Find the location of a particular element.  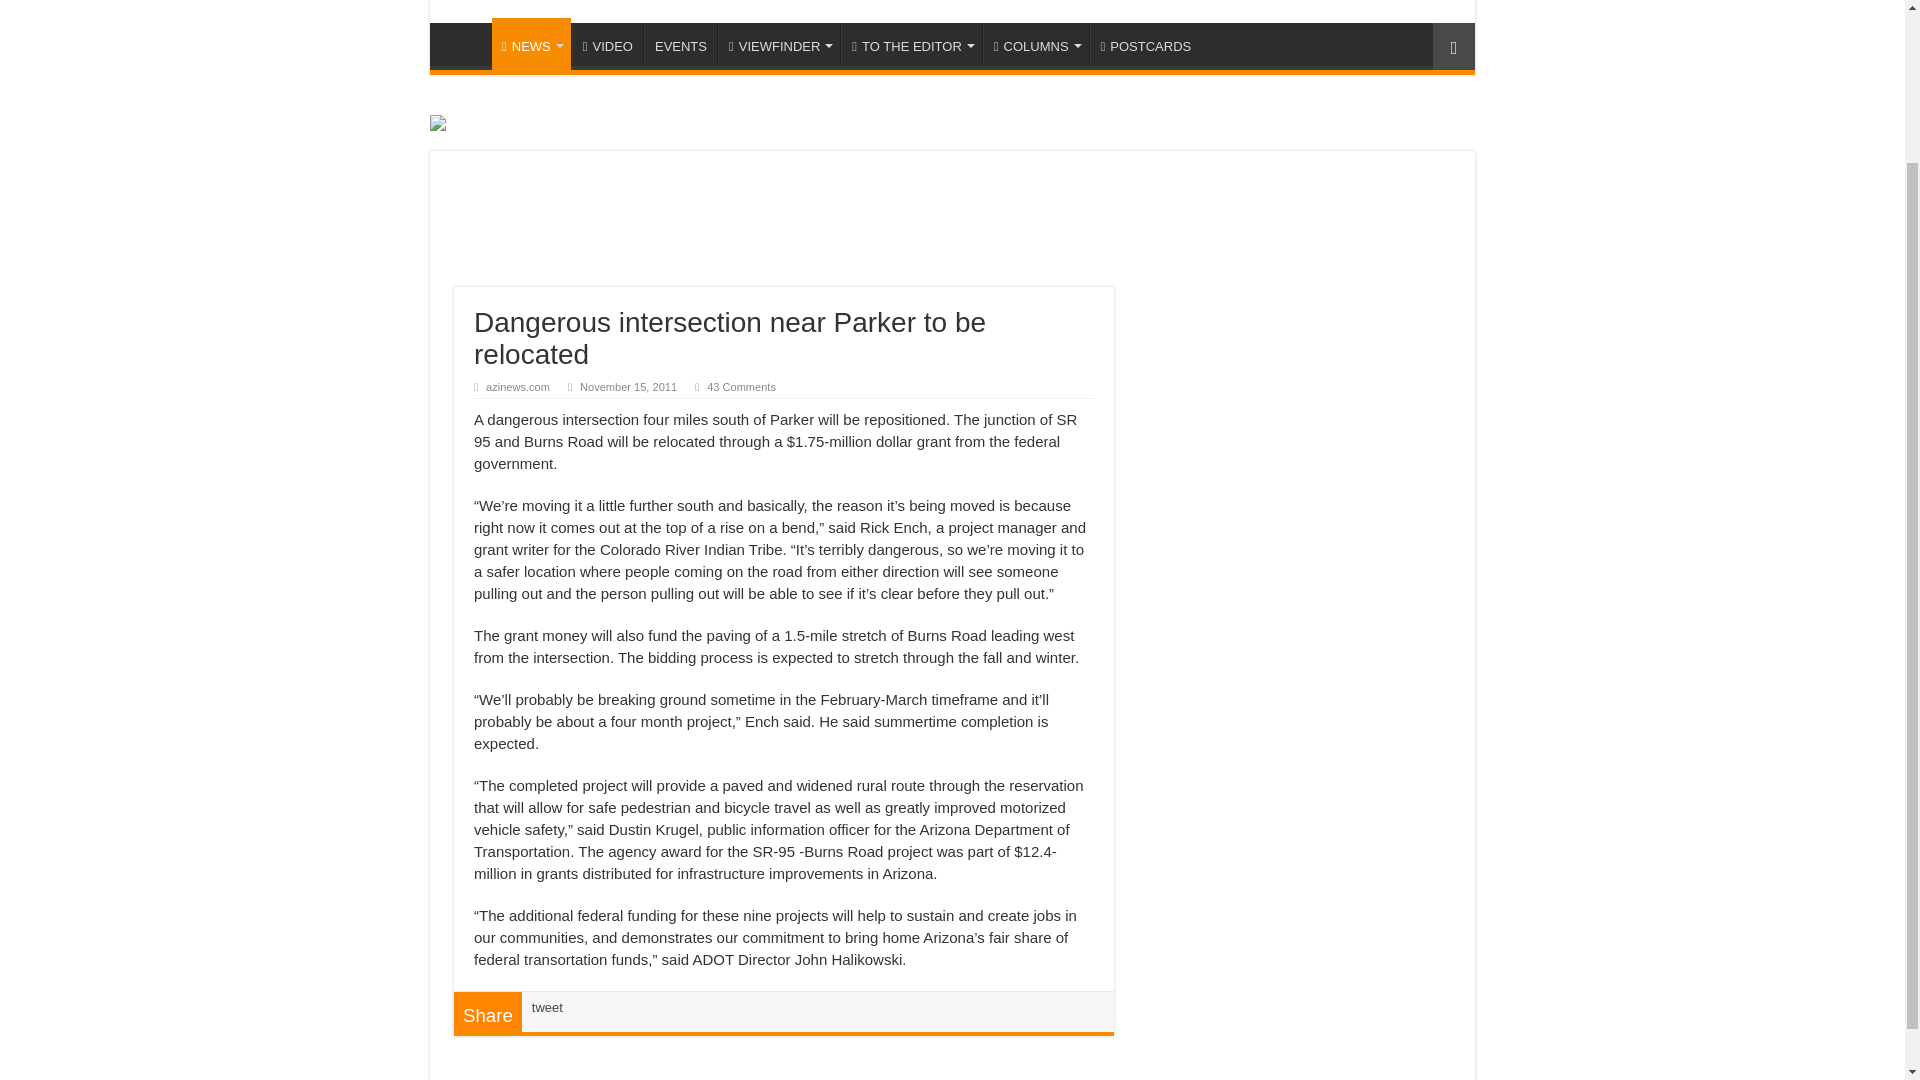

HOME is located at coordinates (465, 43).